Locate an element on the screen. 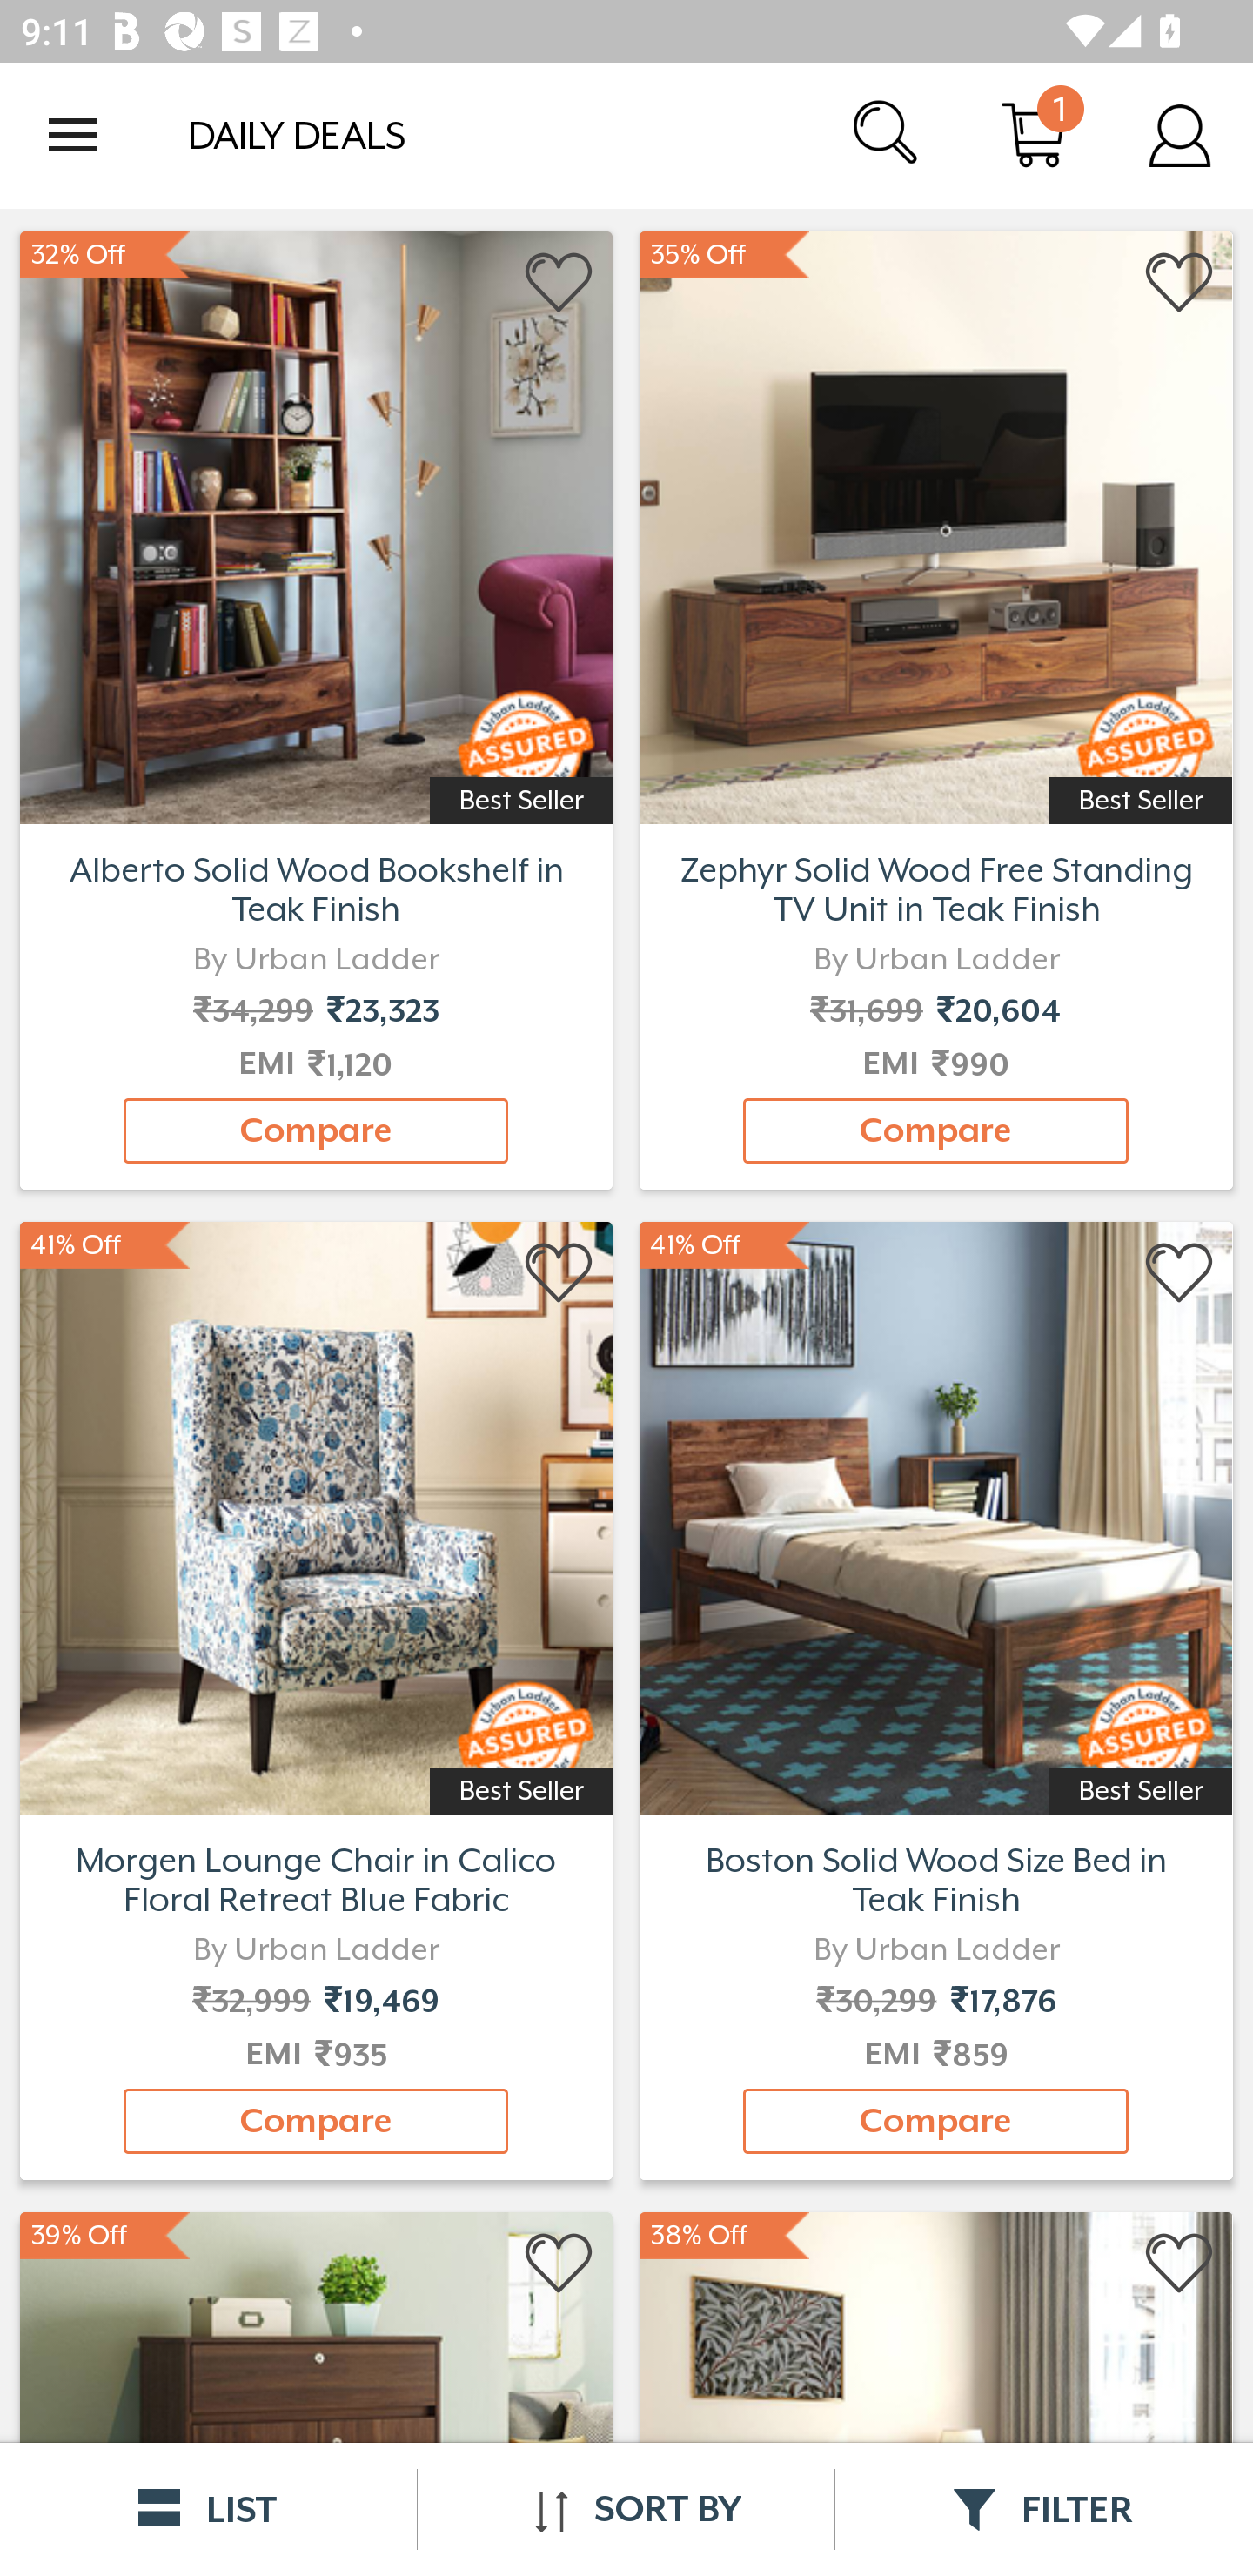   is located at coordinates (1180, 1274).